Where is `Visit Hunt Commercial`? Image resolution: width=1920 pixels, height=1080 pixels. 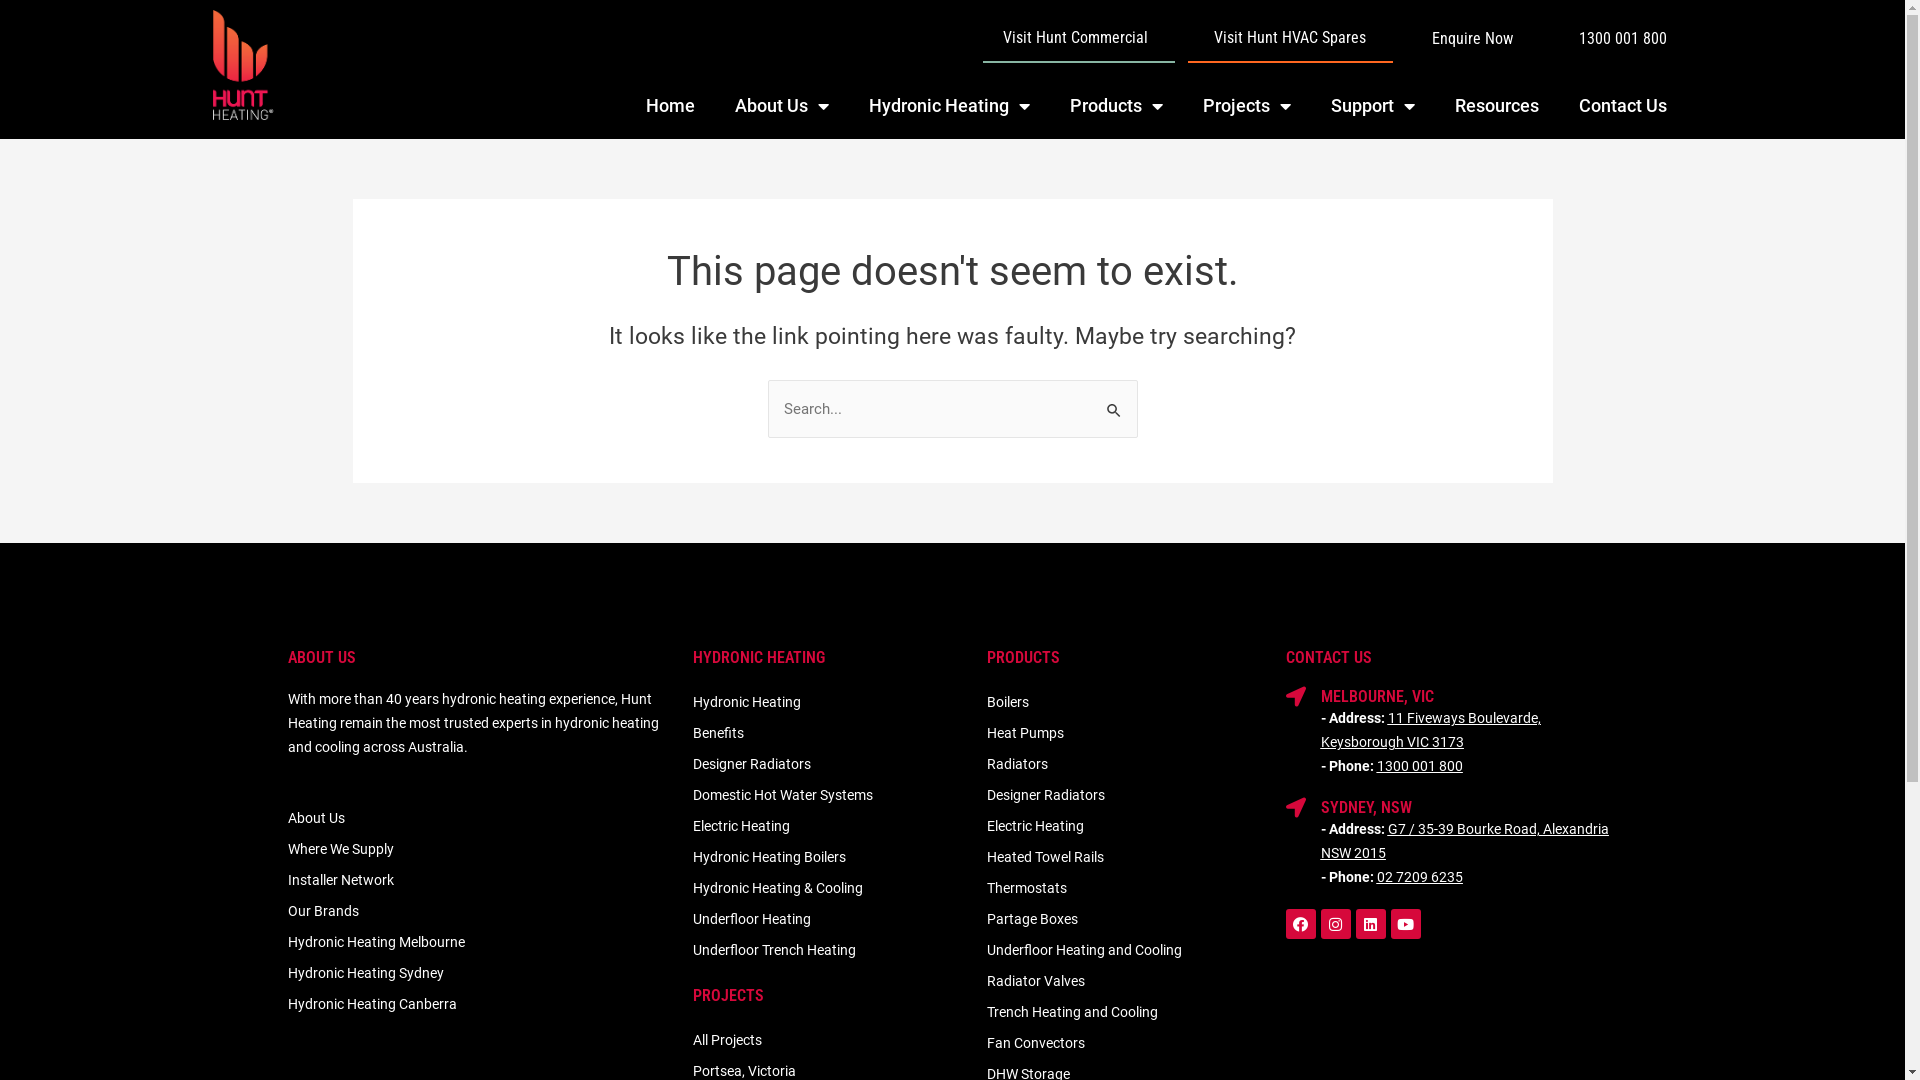 Visit Hunt Commercial is located at coordinates (1076, 38).